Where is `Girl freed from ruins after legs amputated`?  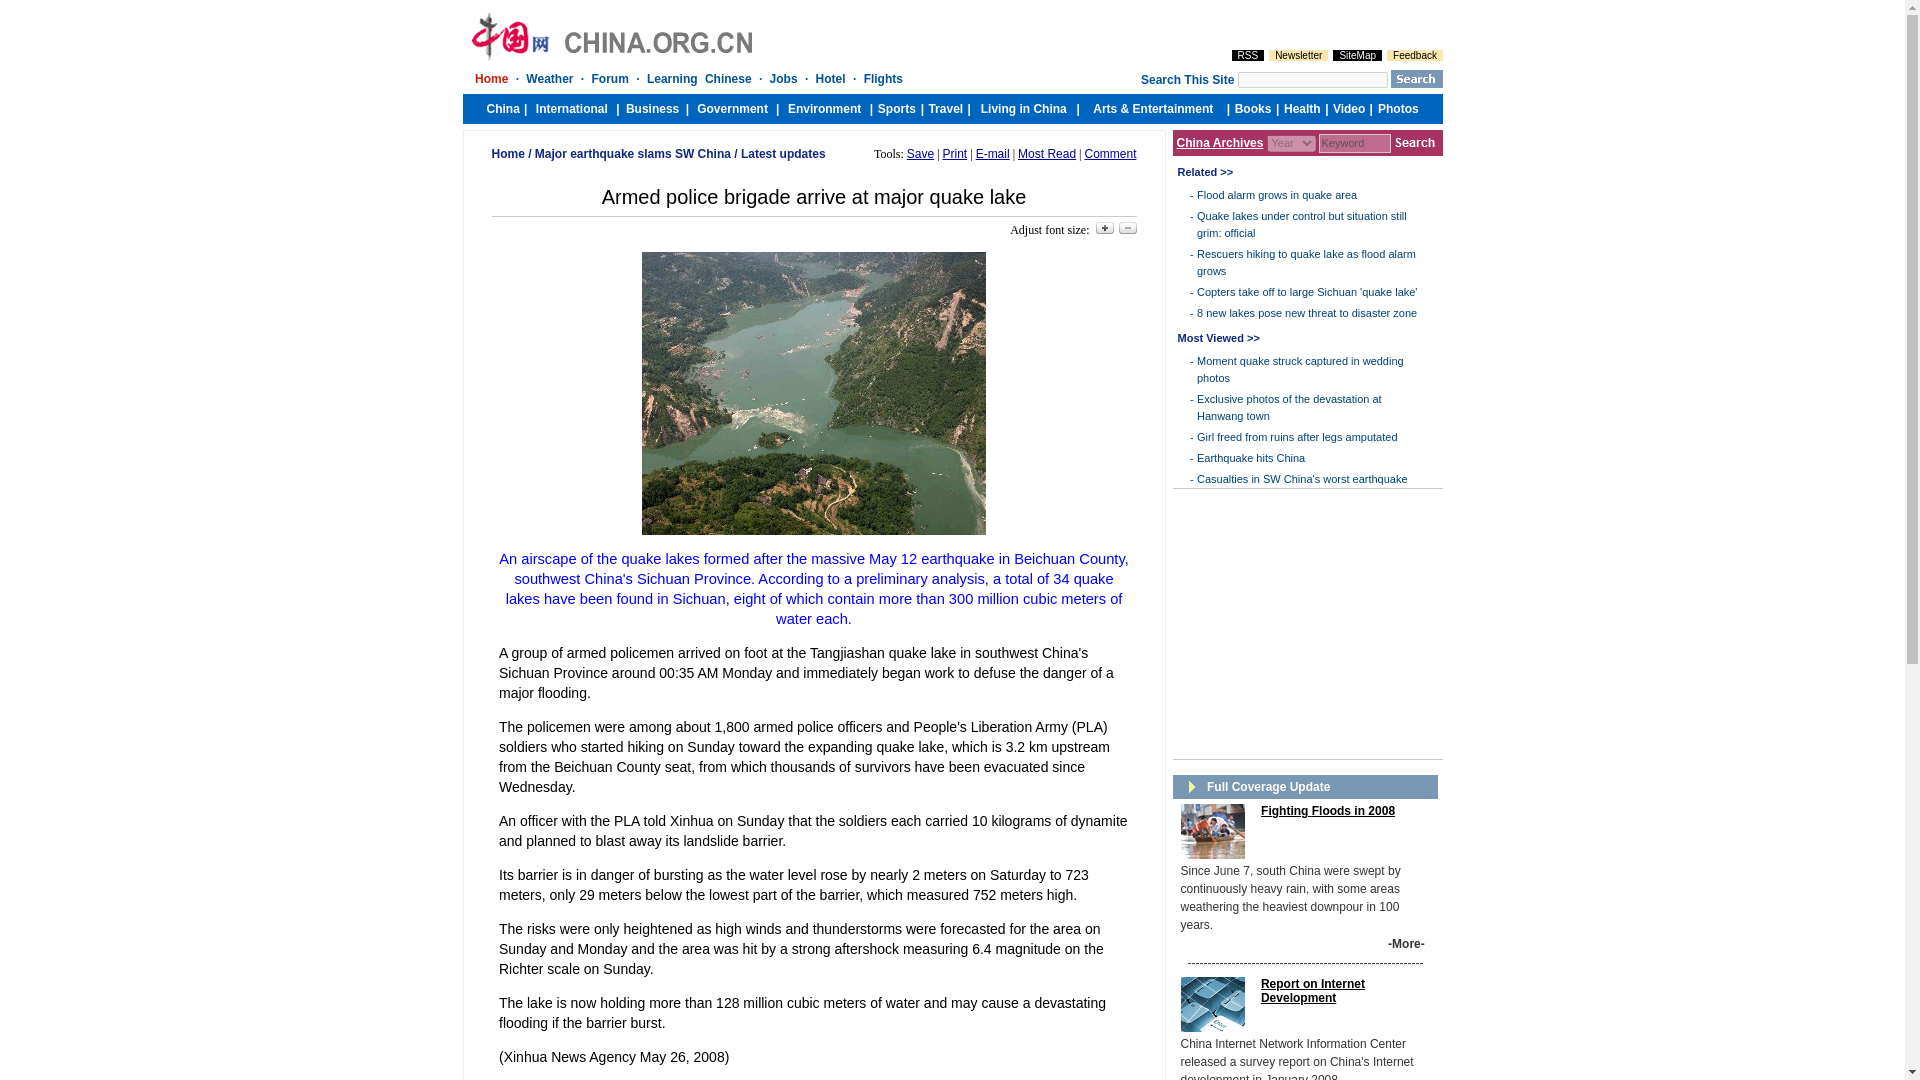
Girl freed from ruins after legs amputated is located at coordinates (1296, 436).